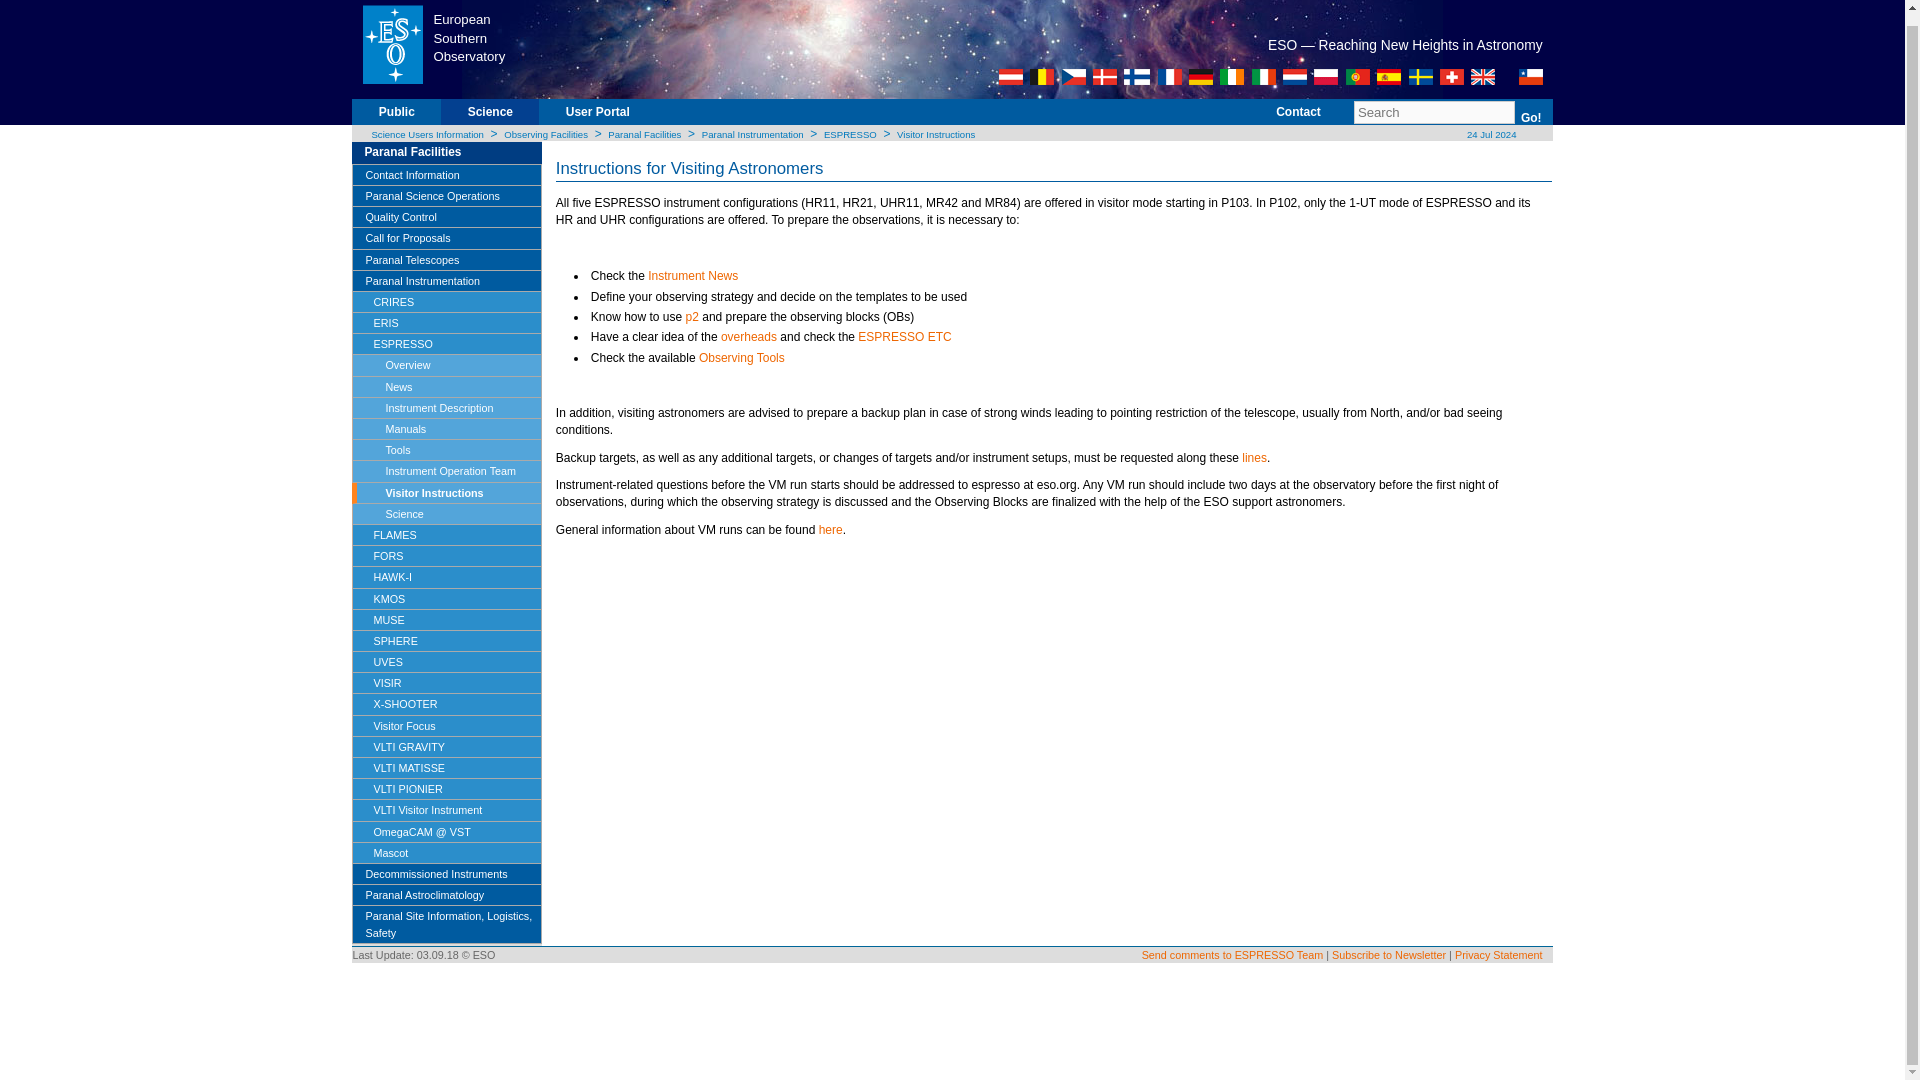 The height and width of the screenshot is (1080, 1920). What do you see at coordinates (850, 134) in the screenshot?
I see `ESPRESSO` at bounding box center [850, 134].